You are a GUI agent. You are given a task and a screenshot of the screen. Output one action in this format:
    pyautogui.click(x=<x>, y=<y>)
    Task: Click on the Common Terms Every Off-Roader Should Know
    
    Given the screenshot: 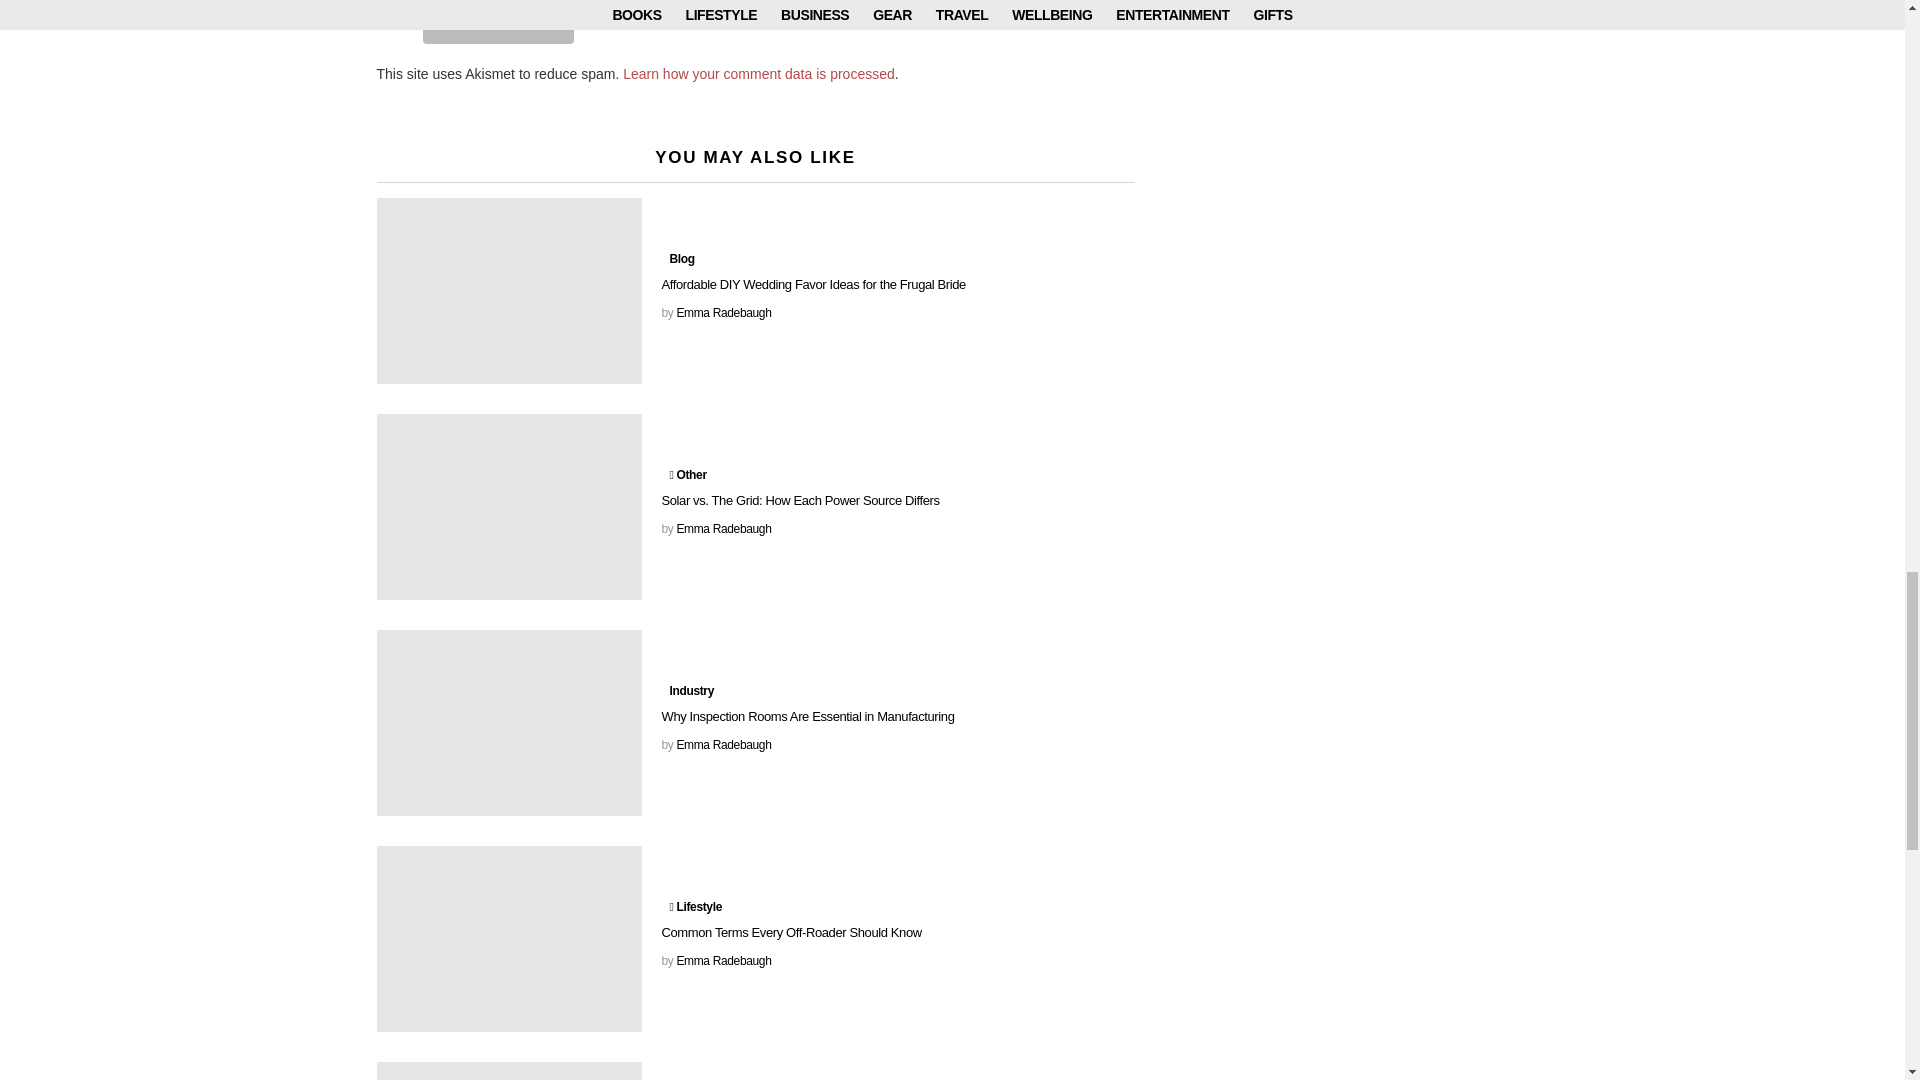 What is the action you would take?
    pyautogui.click(x=508, y=938)
    